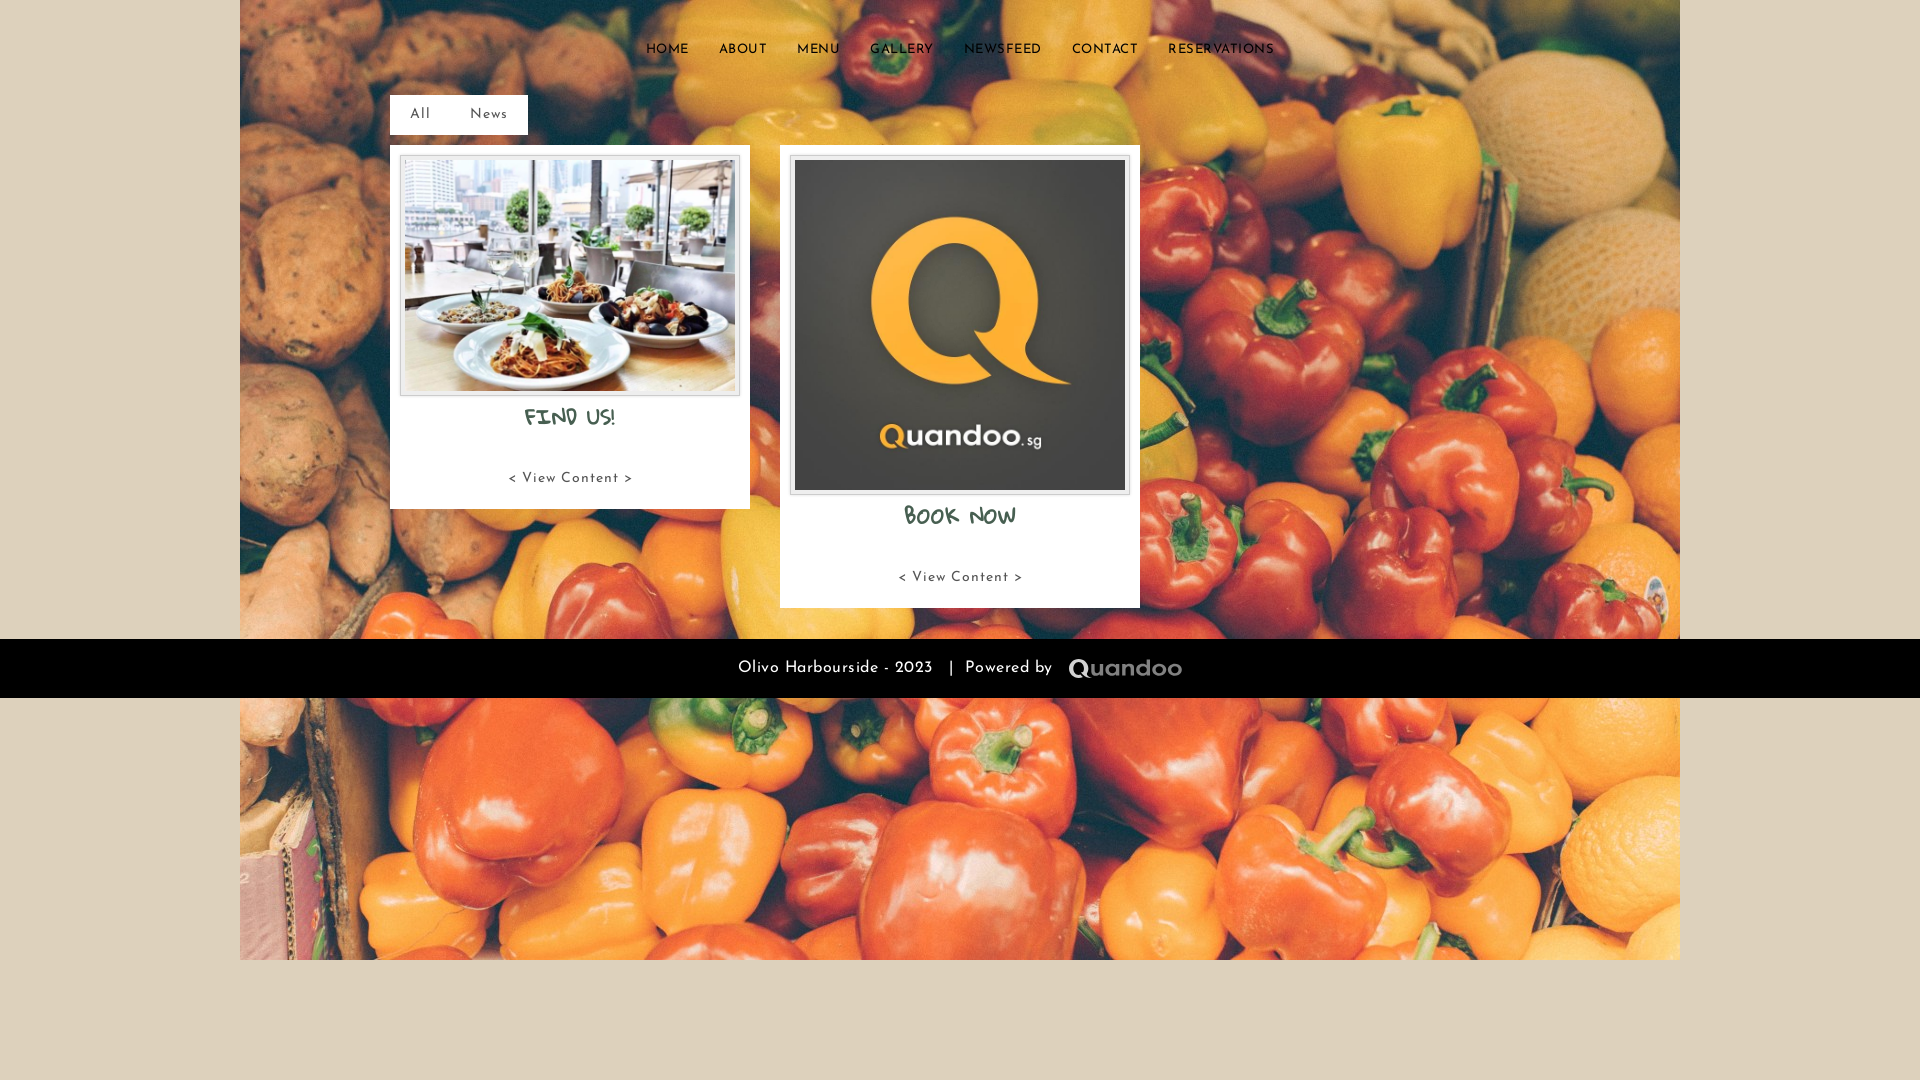 The width and height of the screenshot is (1920, 1080). What do you see at coordinates (1221, 50) in the screenshot?
I see `RESERVATIONS` at bounding box center [1221, 50].